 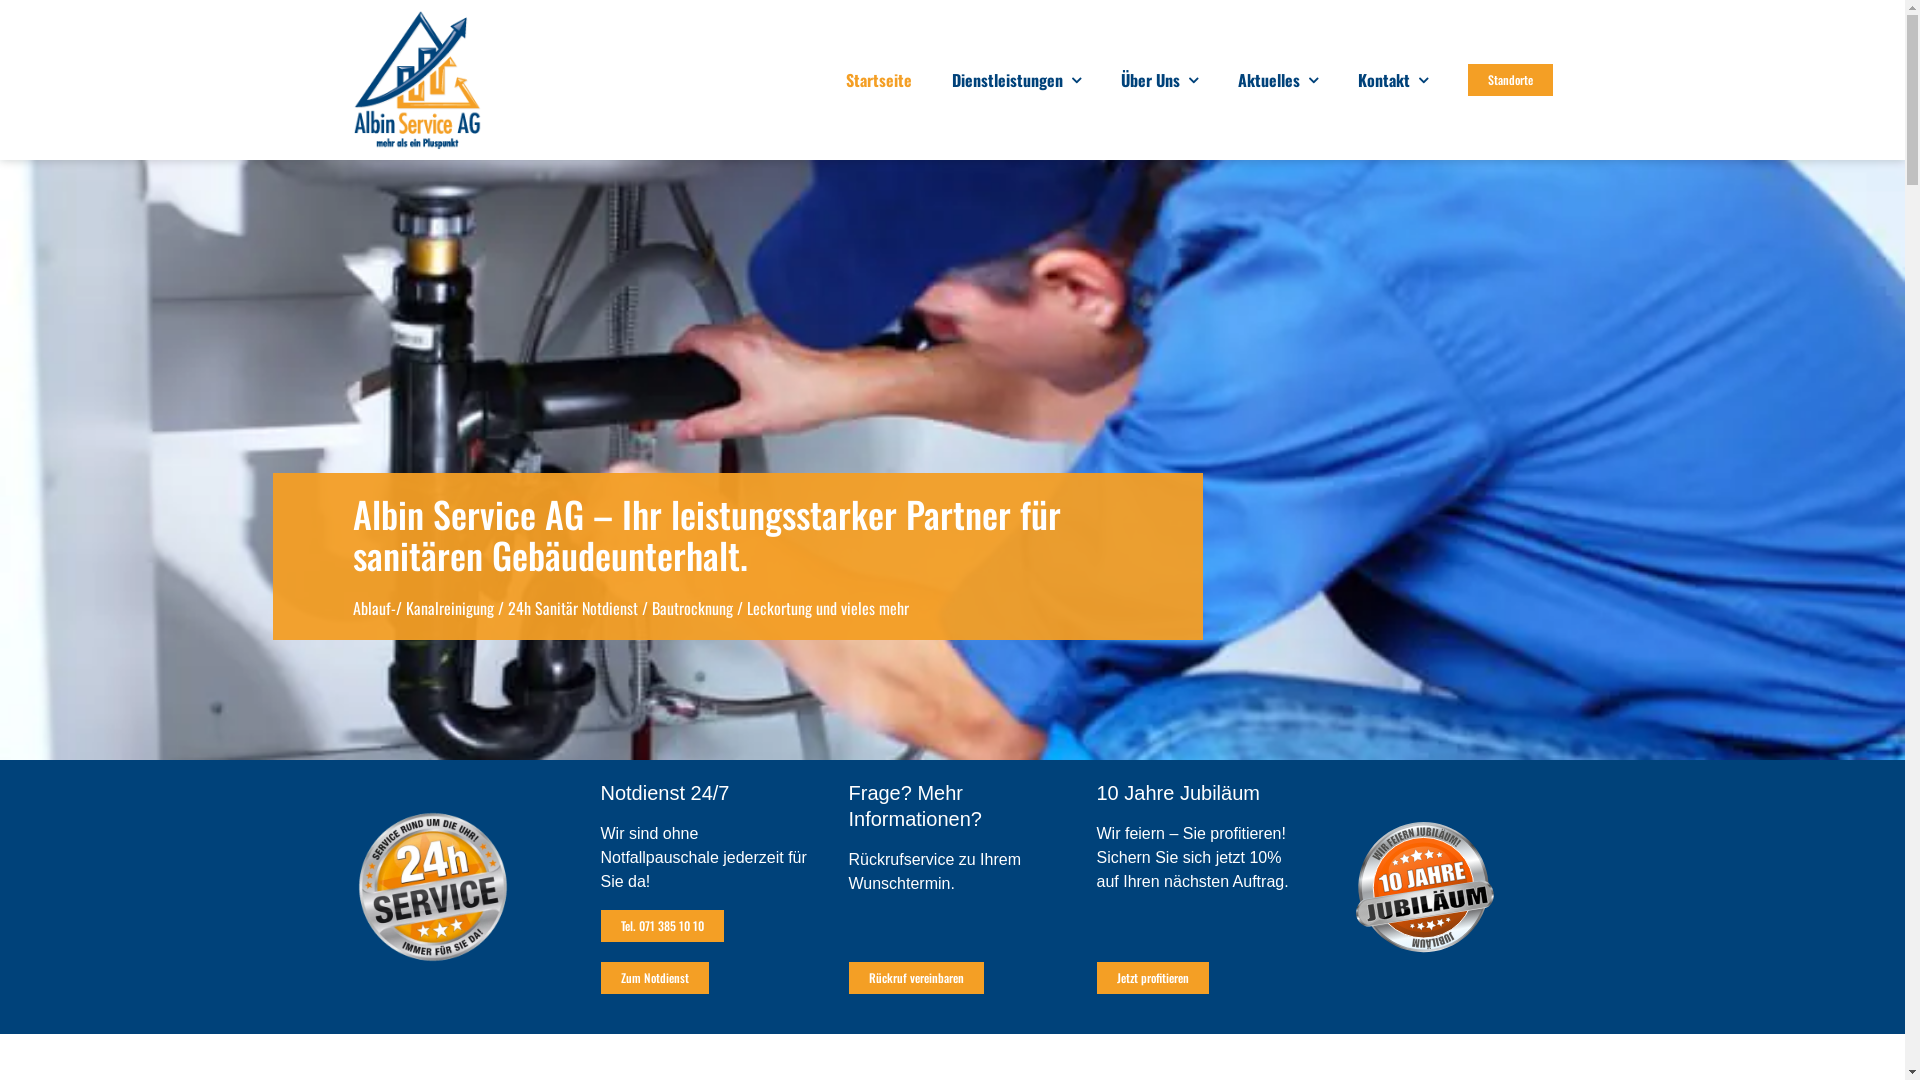 What do you see at coordinates (422, 608) in the screenshot?
I see `Ablauf-/ Kanalreinigung` at bounding box center [422, 608].